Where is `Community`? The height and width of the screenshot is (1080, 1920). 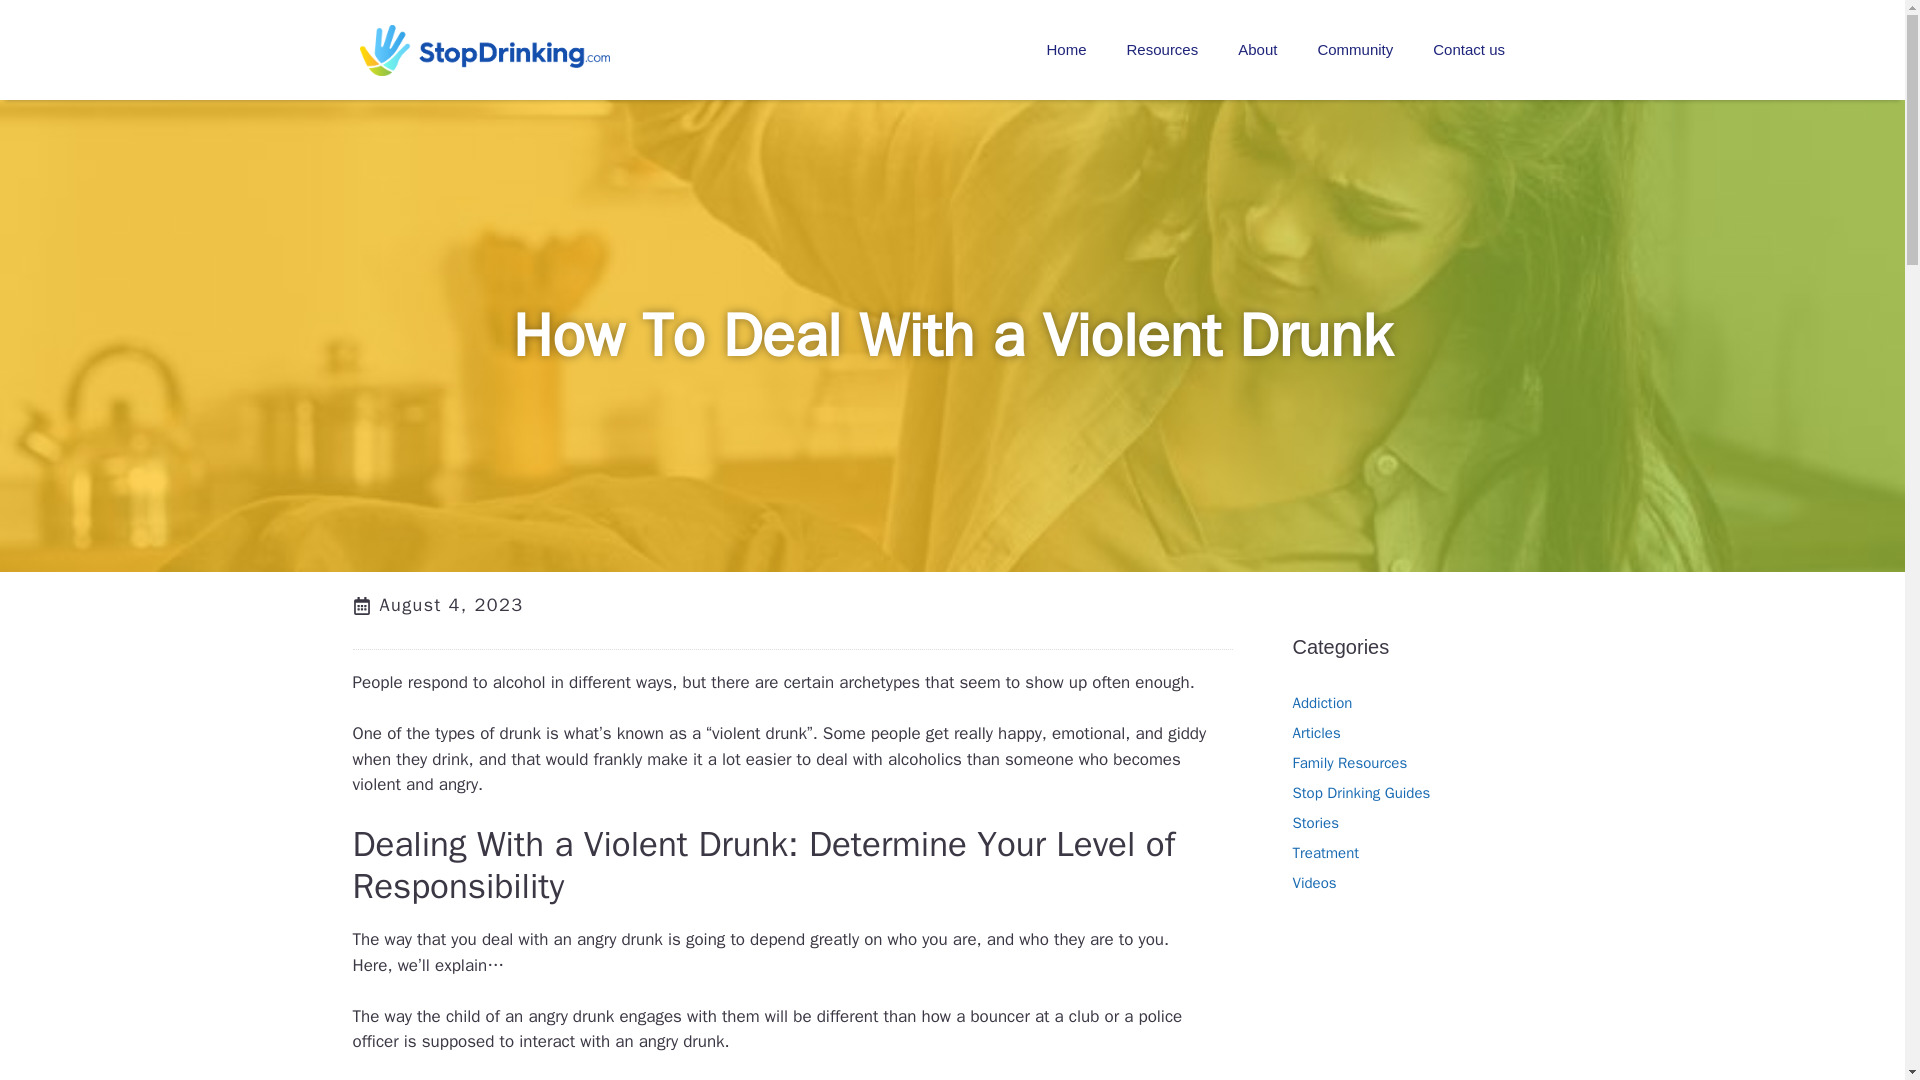 Community is located at coordinates (1355, 50).